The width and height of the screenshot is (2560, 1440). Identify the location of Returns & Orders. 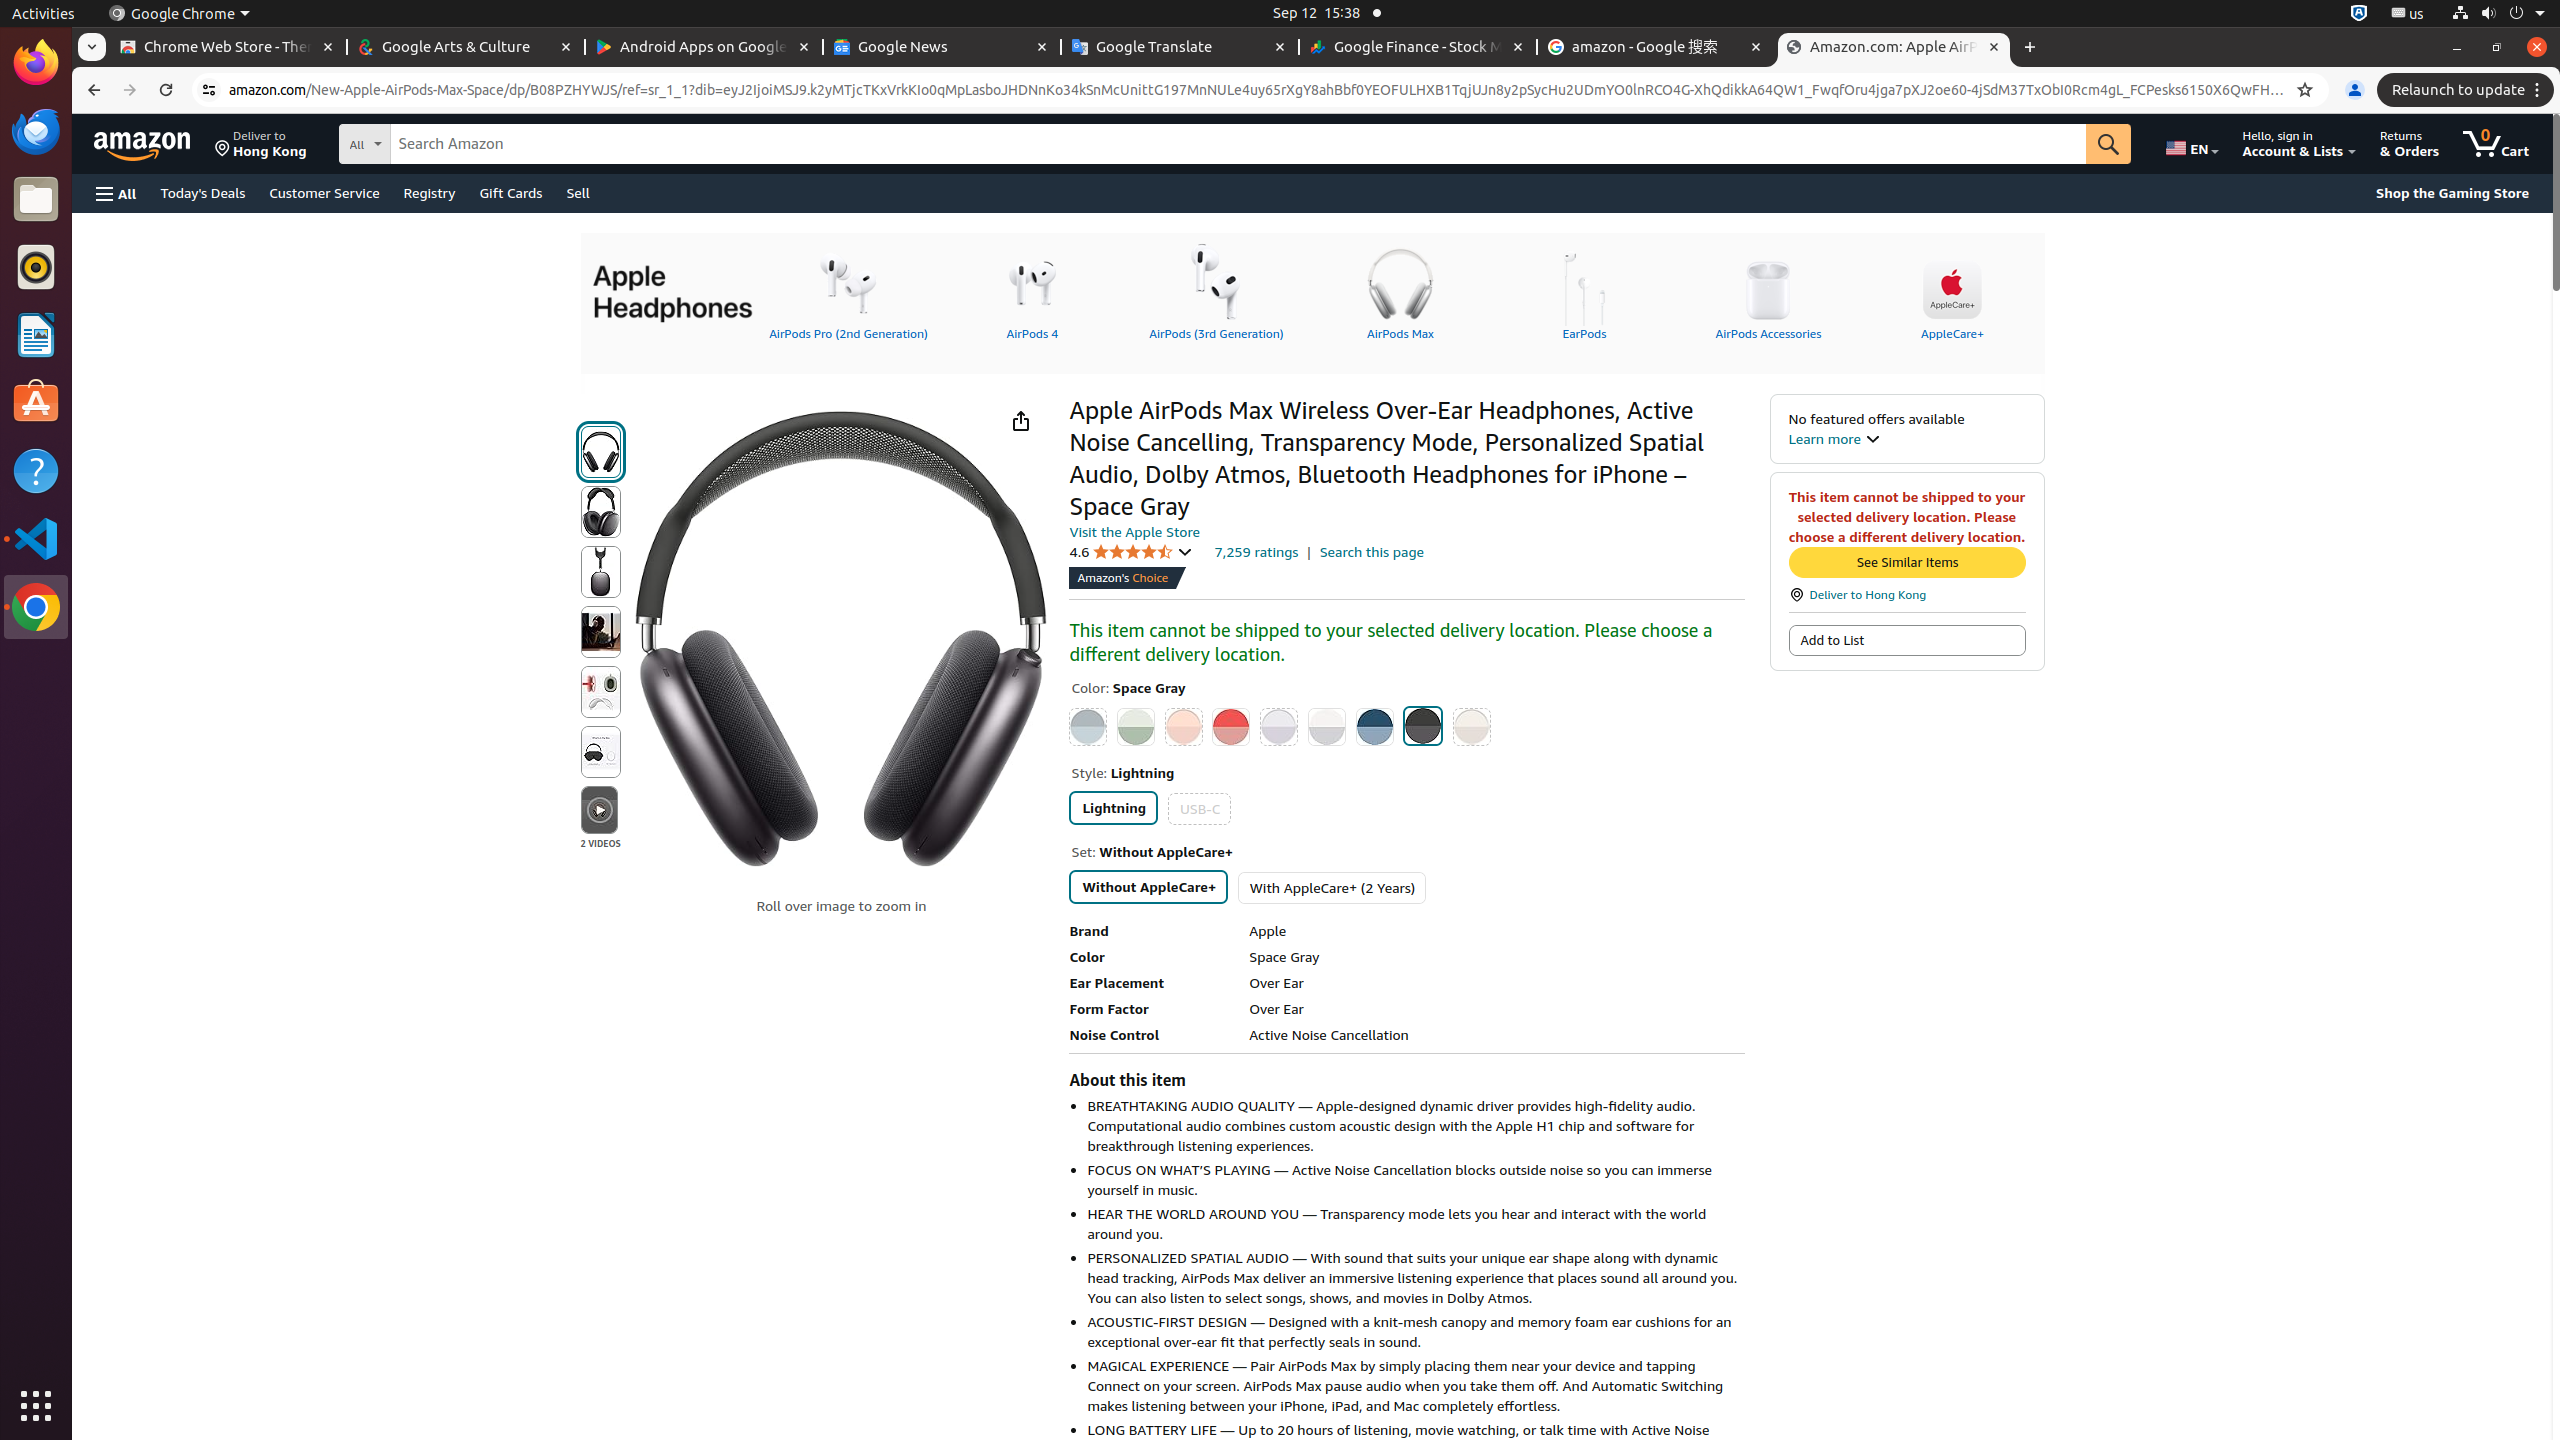
(2410, 144).